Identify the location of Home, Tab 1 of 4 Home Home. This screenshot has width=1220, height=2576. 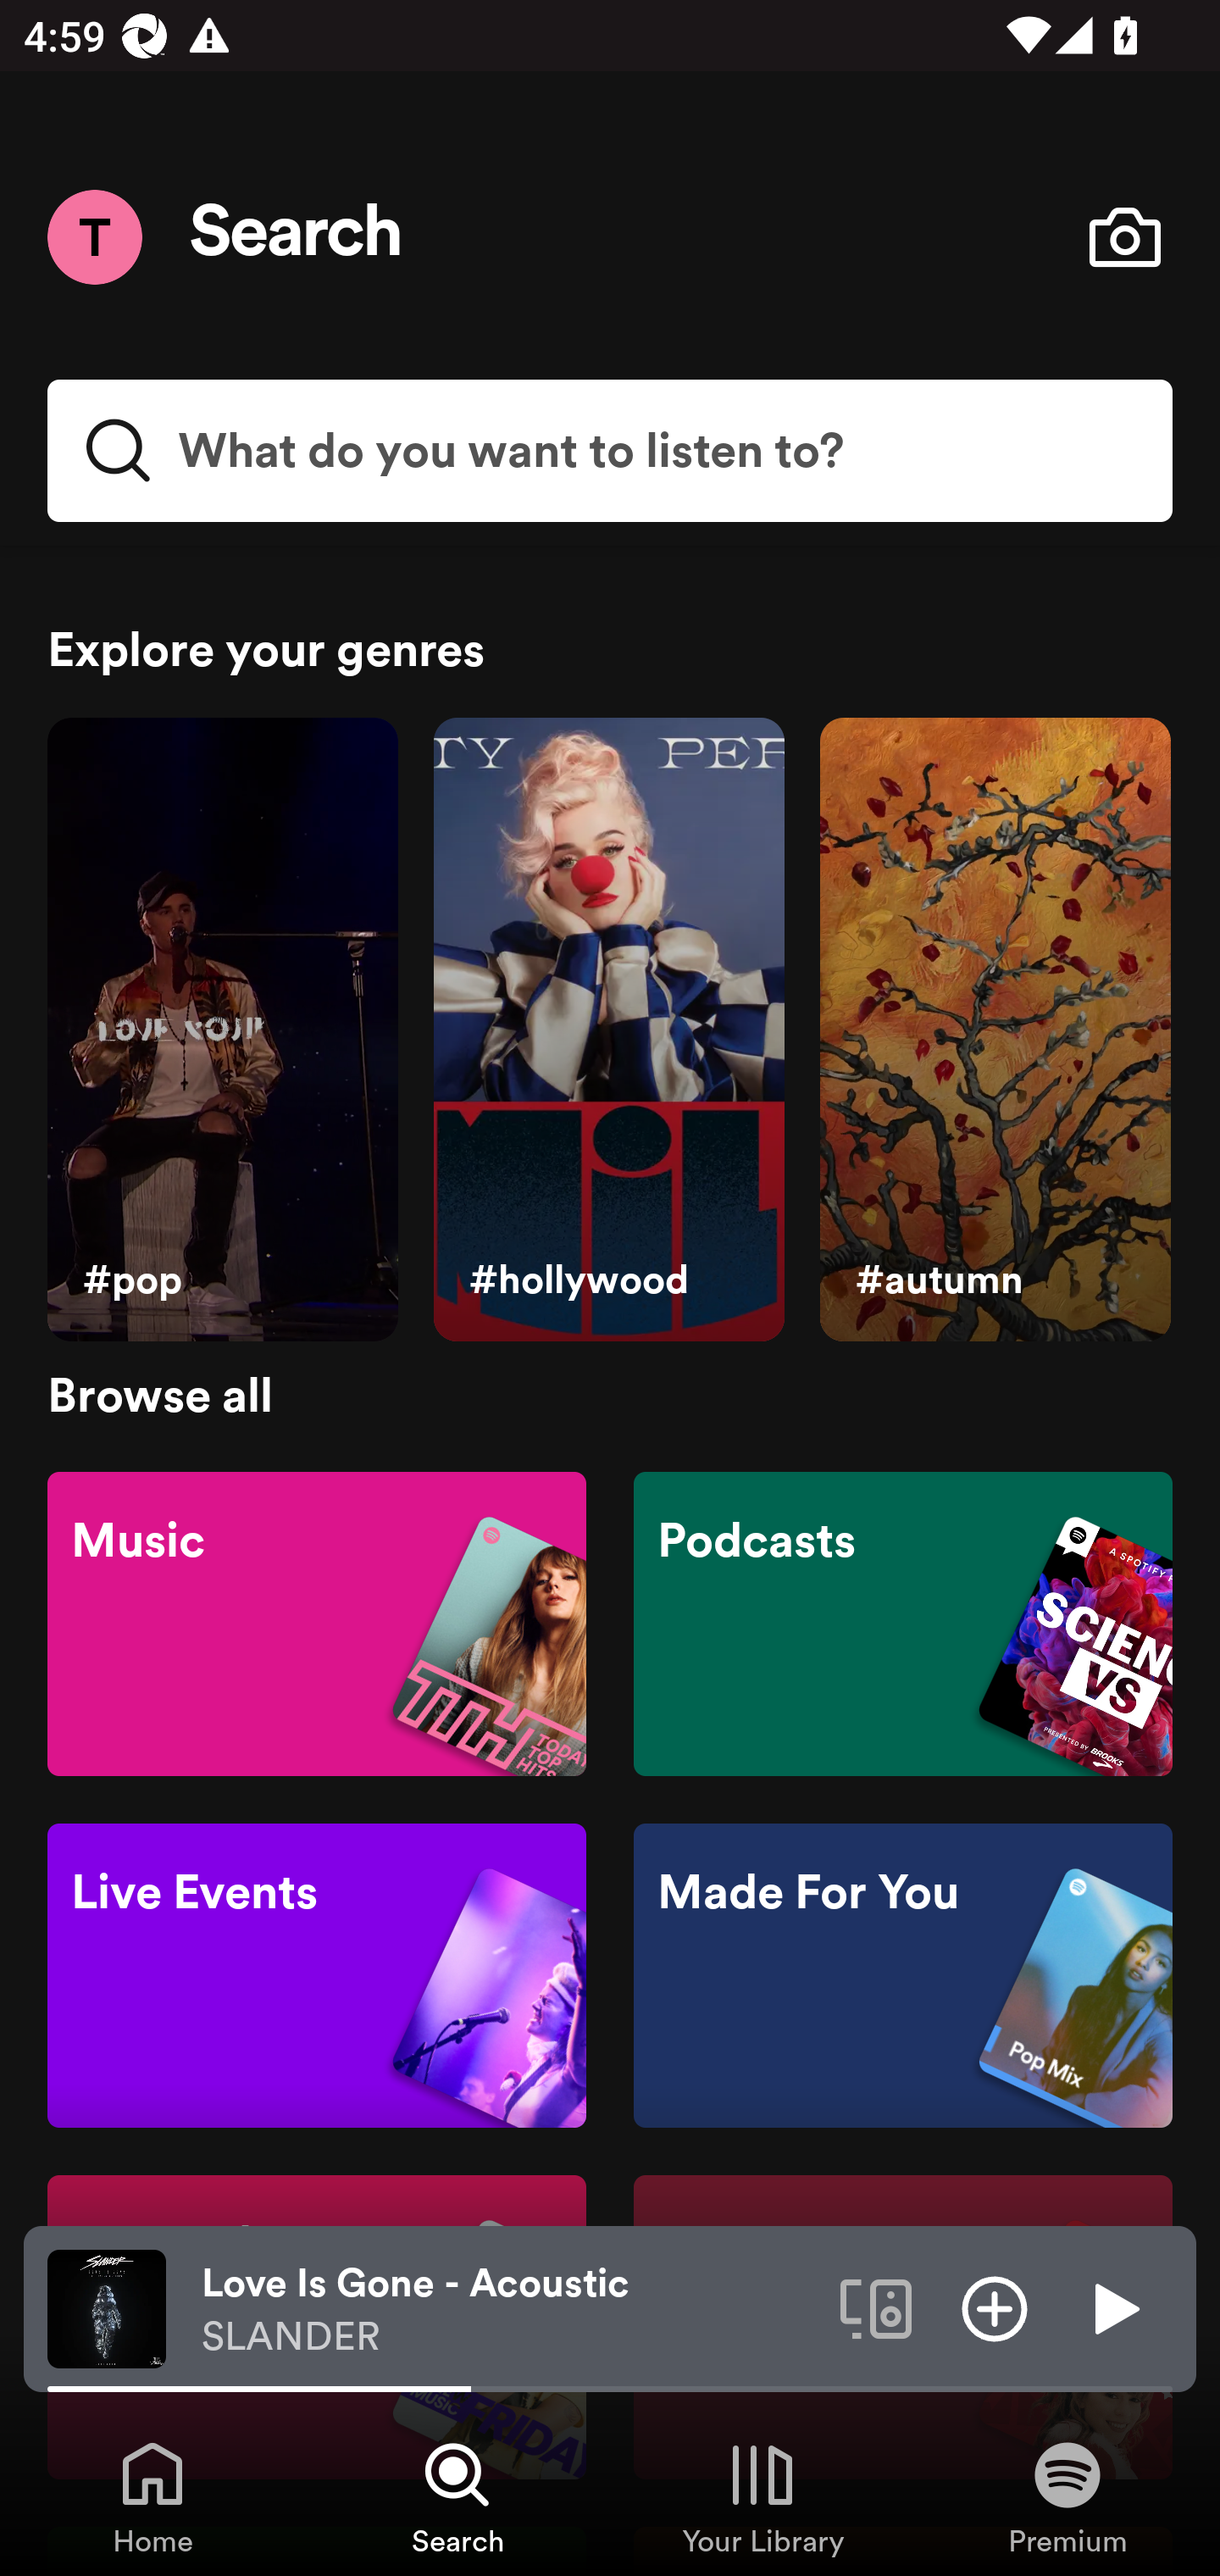
(152, 2496).